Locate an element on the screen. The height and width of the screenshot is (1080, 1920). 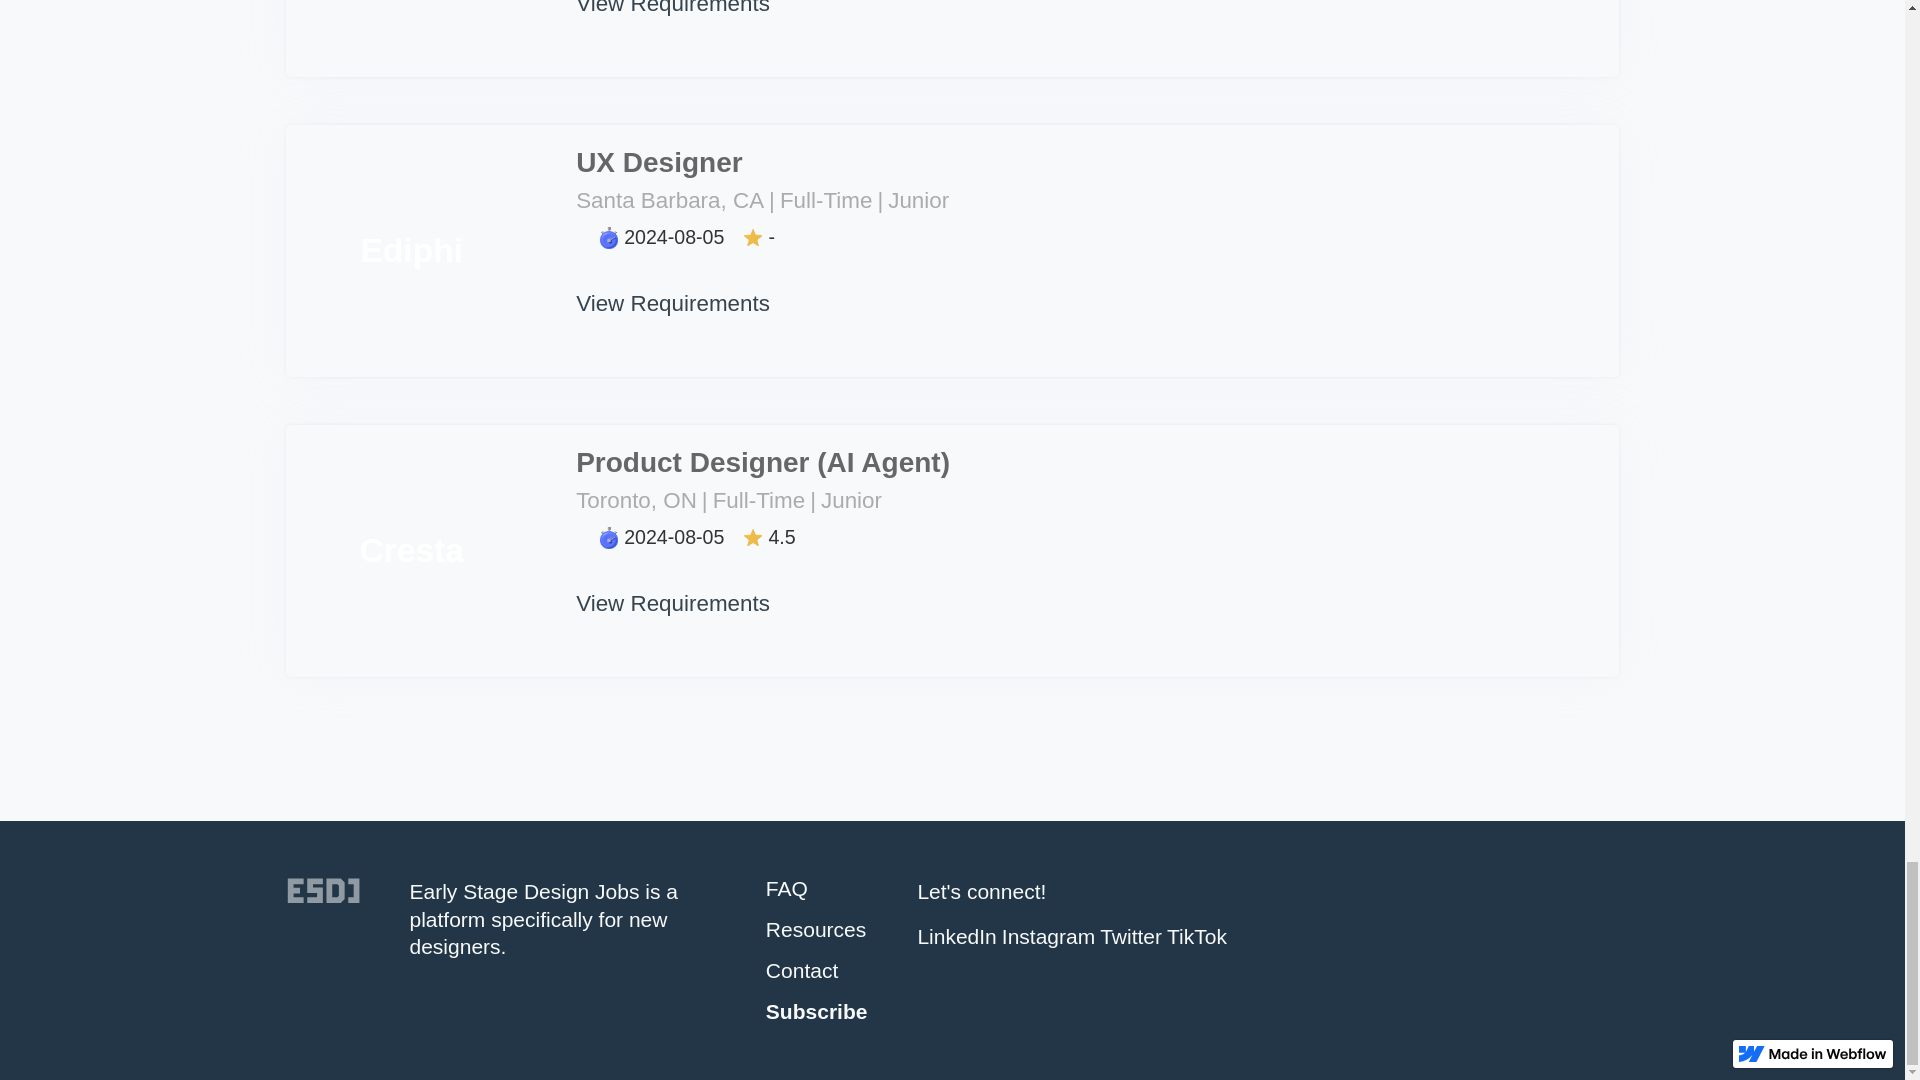
View Requirements is located at coordinates (674, 586).